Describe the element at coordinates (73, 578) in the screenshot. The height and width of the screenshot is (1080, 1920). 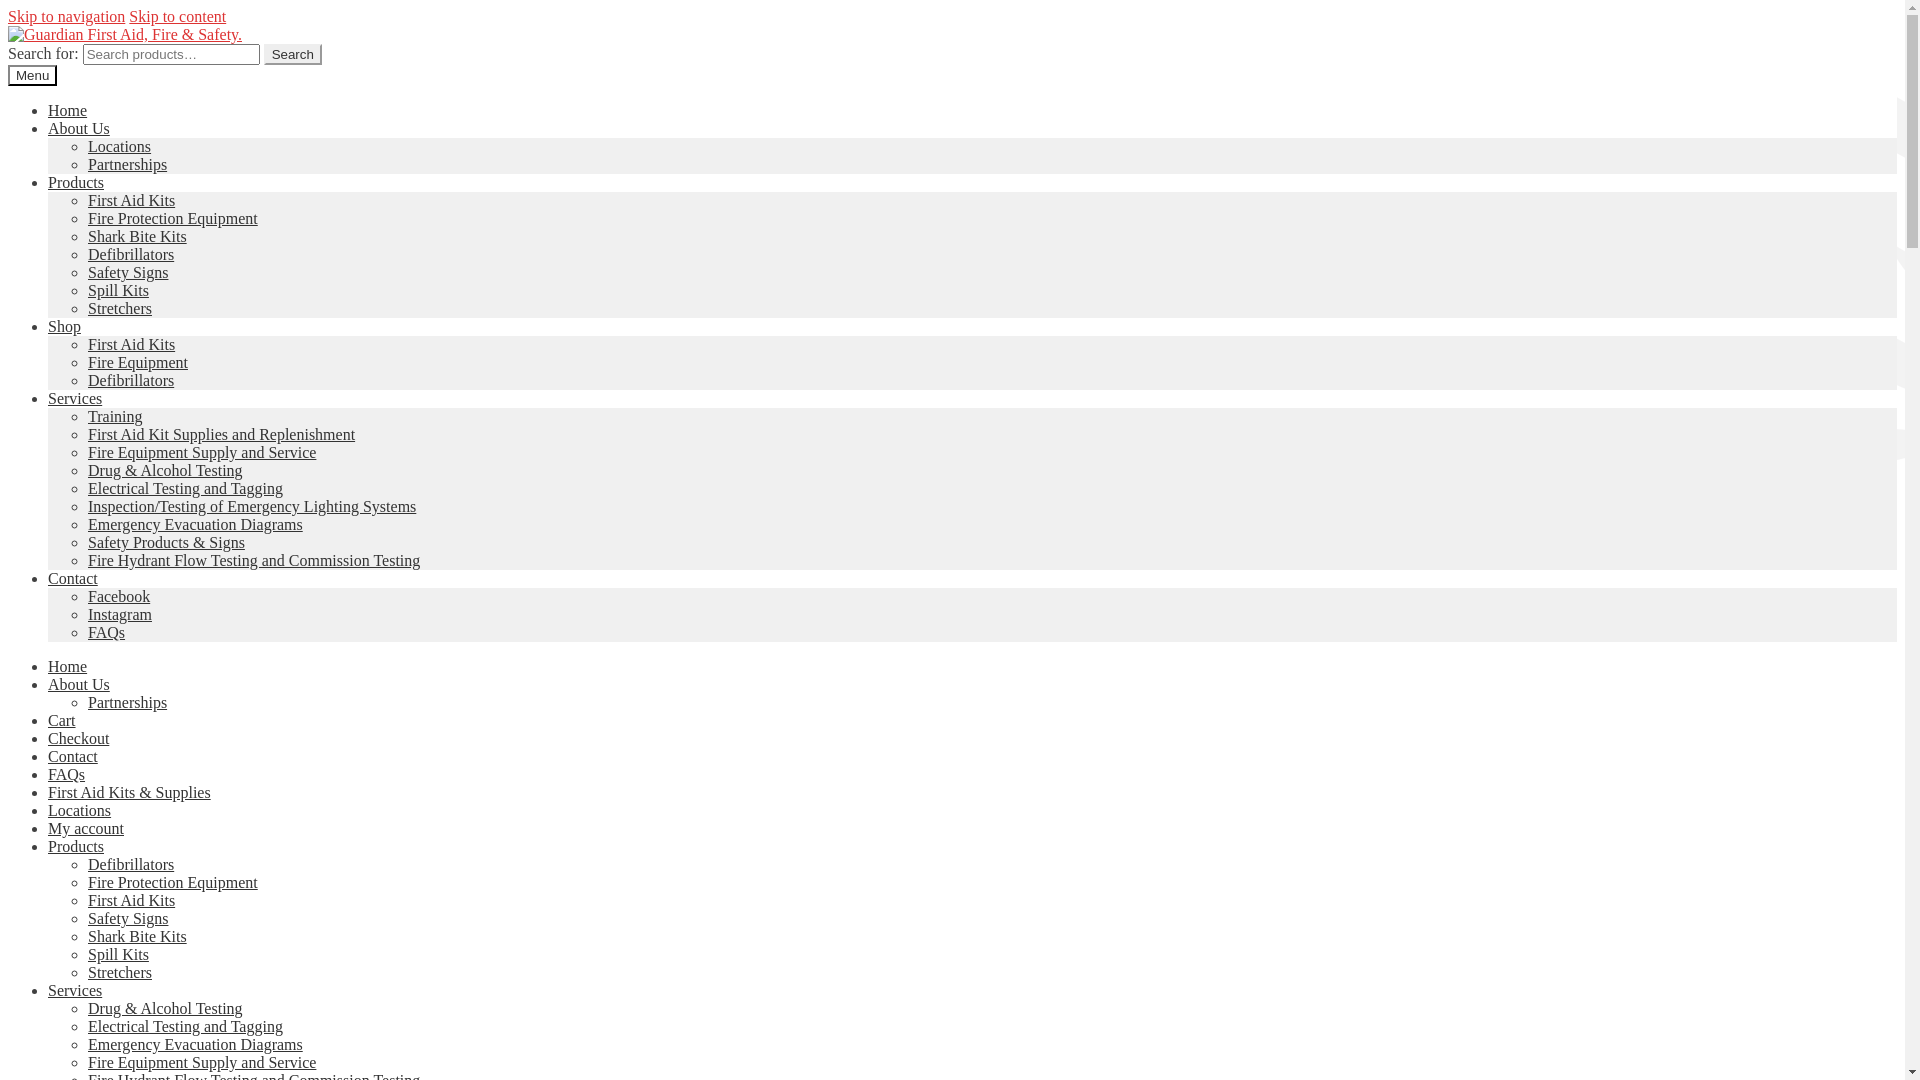
I see `Contact` at that location.